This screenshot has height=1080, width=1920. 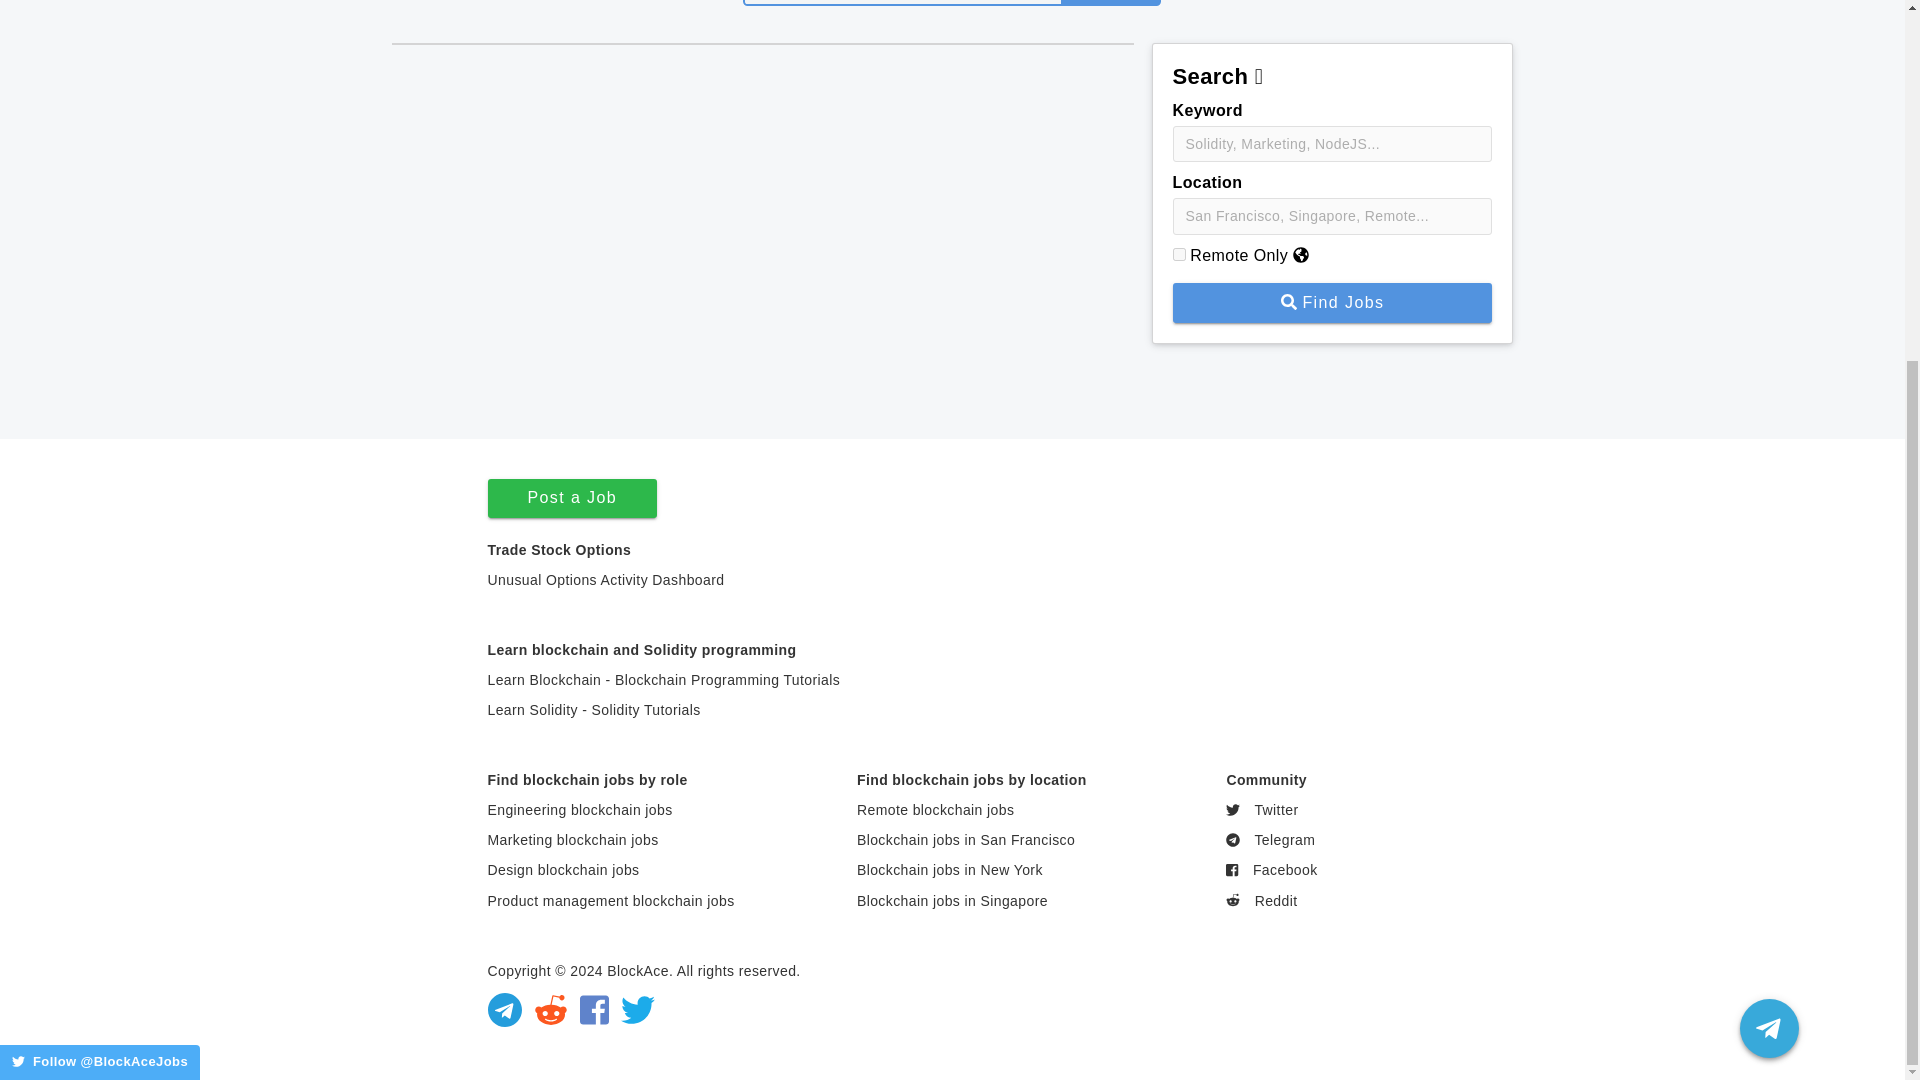 I want to click on Unusual Options Activity Dashboard, so click(x=606, y=580).